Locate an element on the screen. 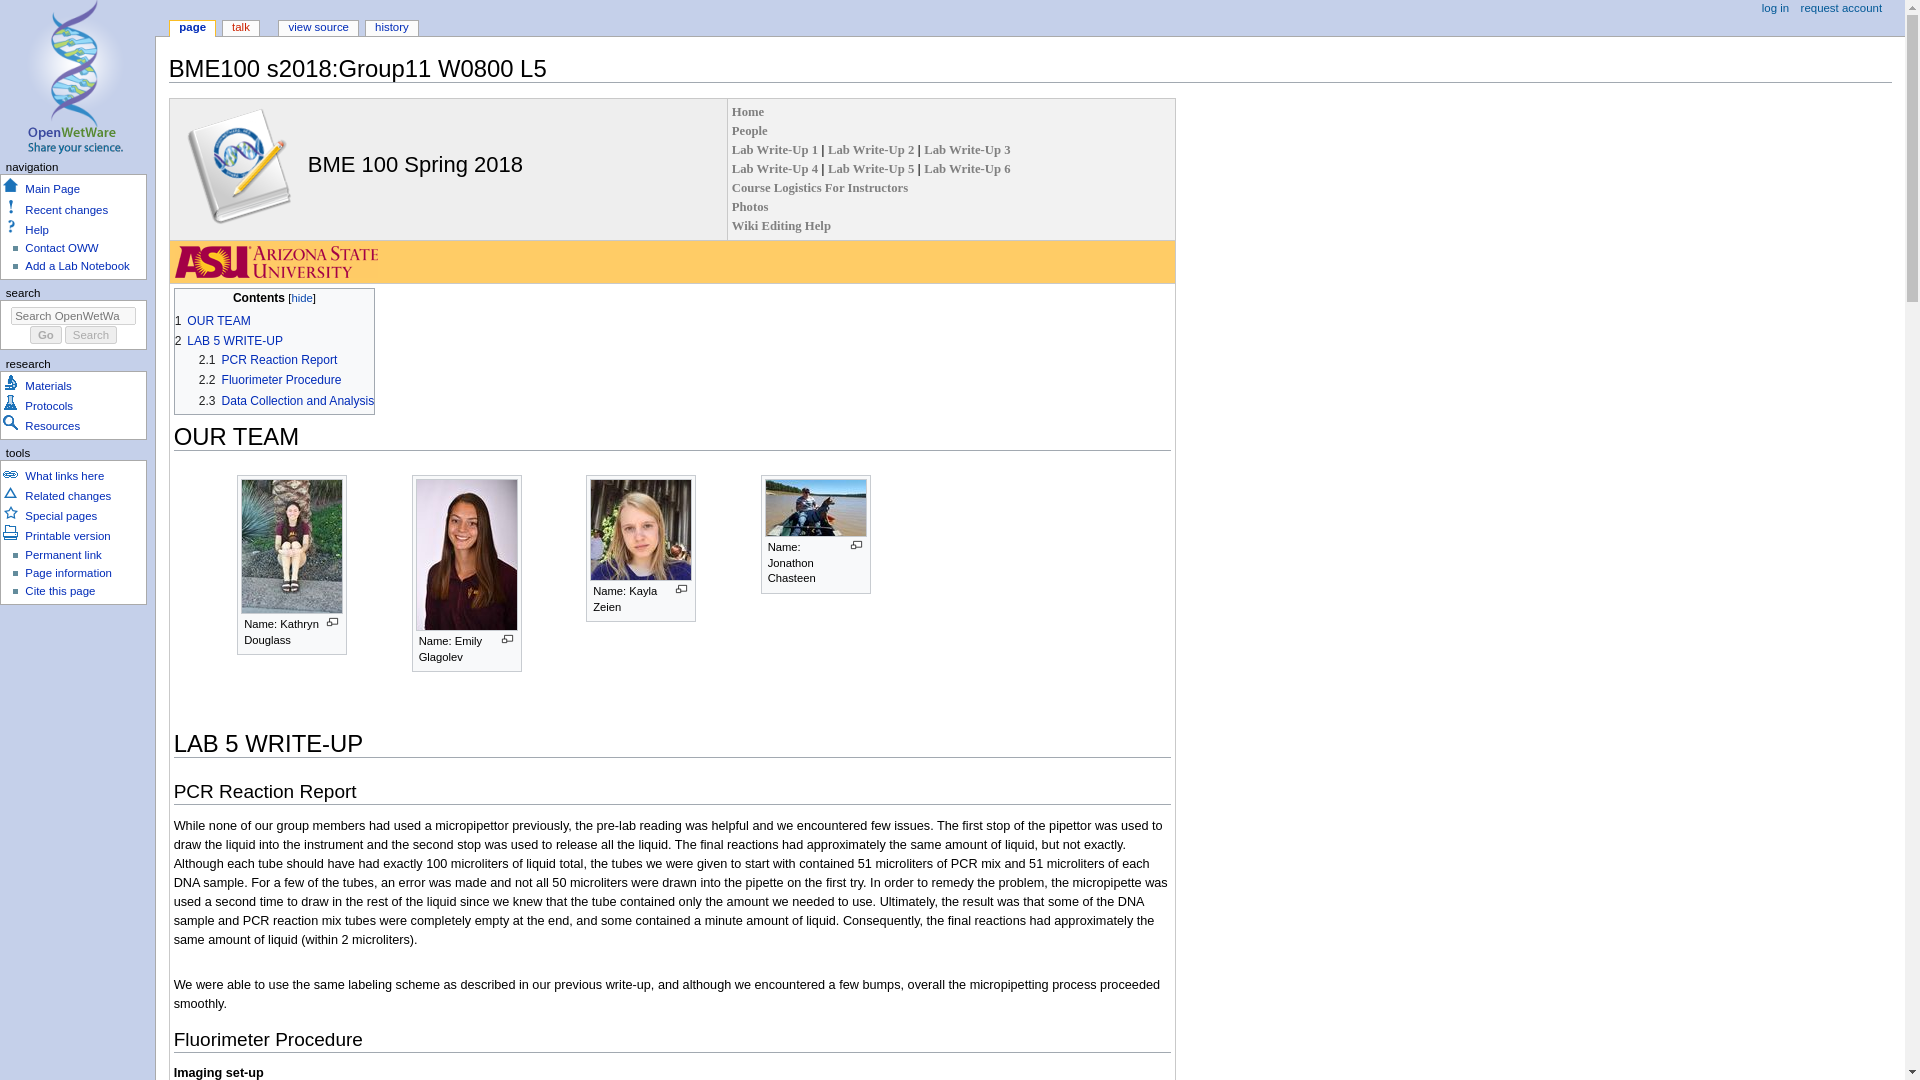 The height and width of the screenshot is (1080, 1920). Lab Write-Up 3 is located at coordinates (966, 149).